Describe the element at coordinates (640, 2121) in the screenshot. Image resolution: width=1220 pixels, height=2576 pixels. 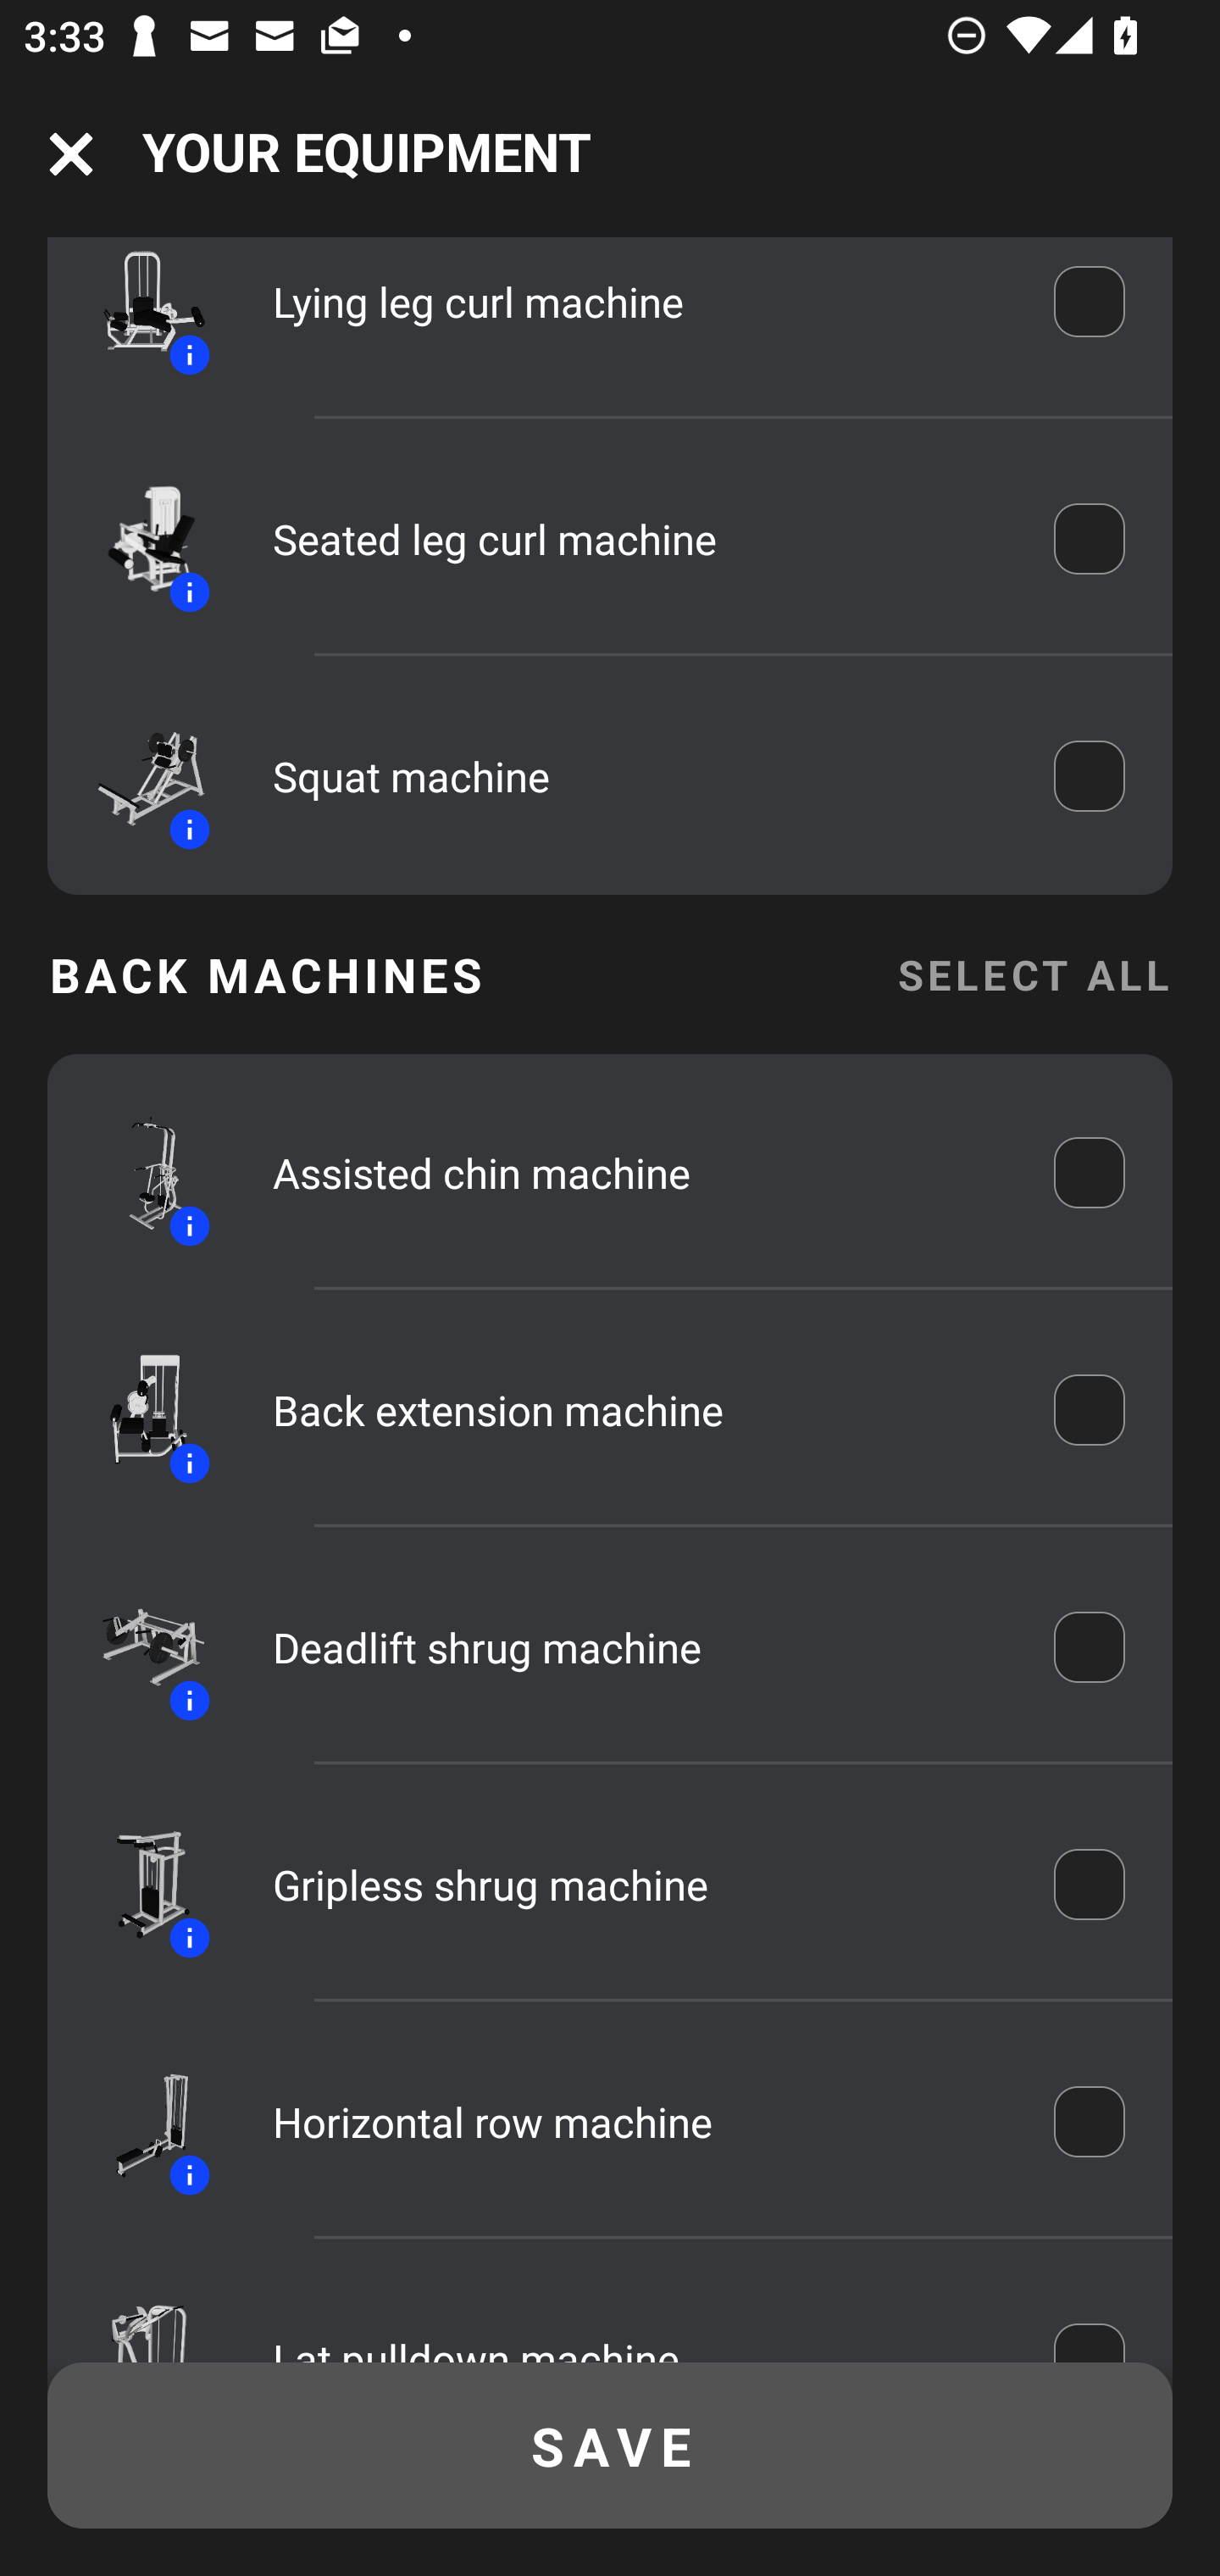
I see `Horizontal row machine` at that location.